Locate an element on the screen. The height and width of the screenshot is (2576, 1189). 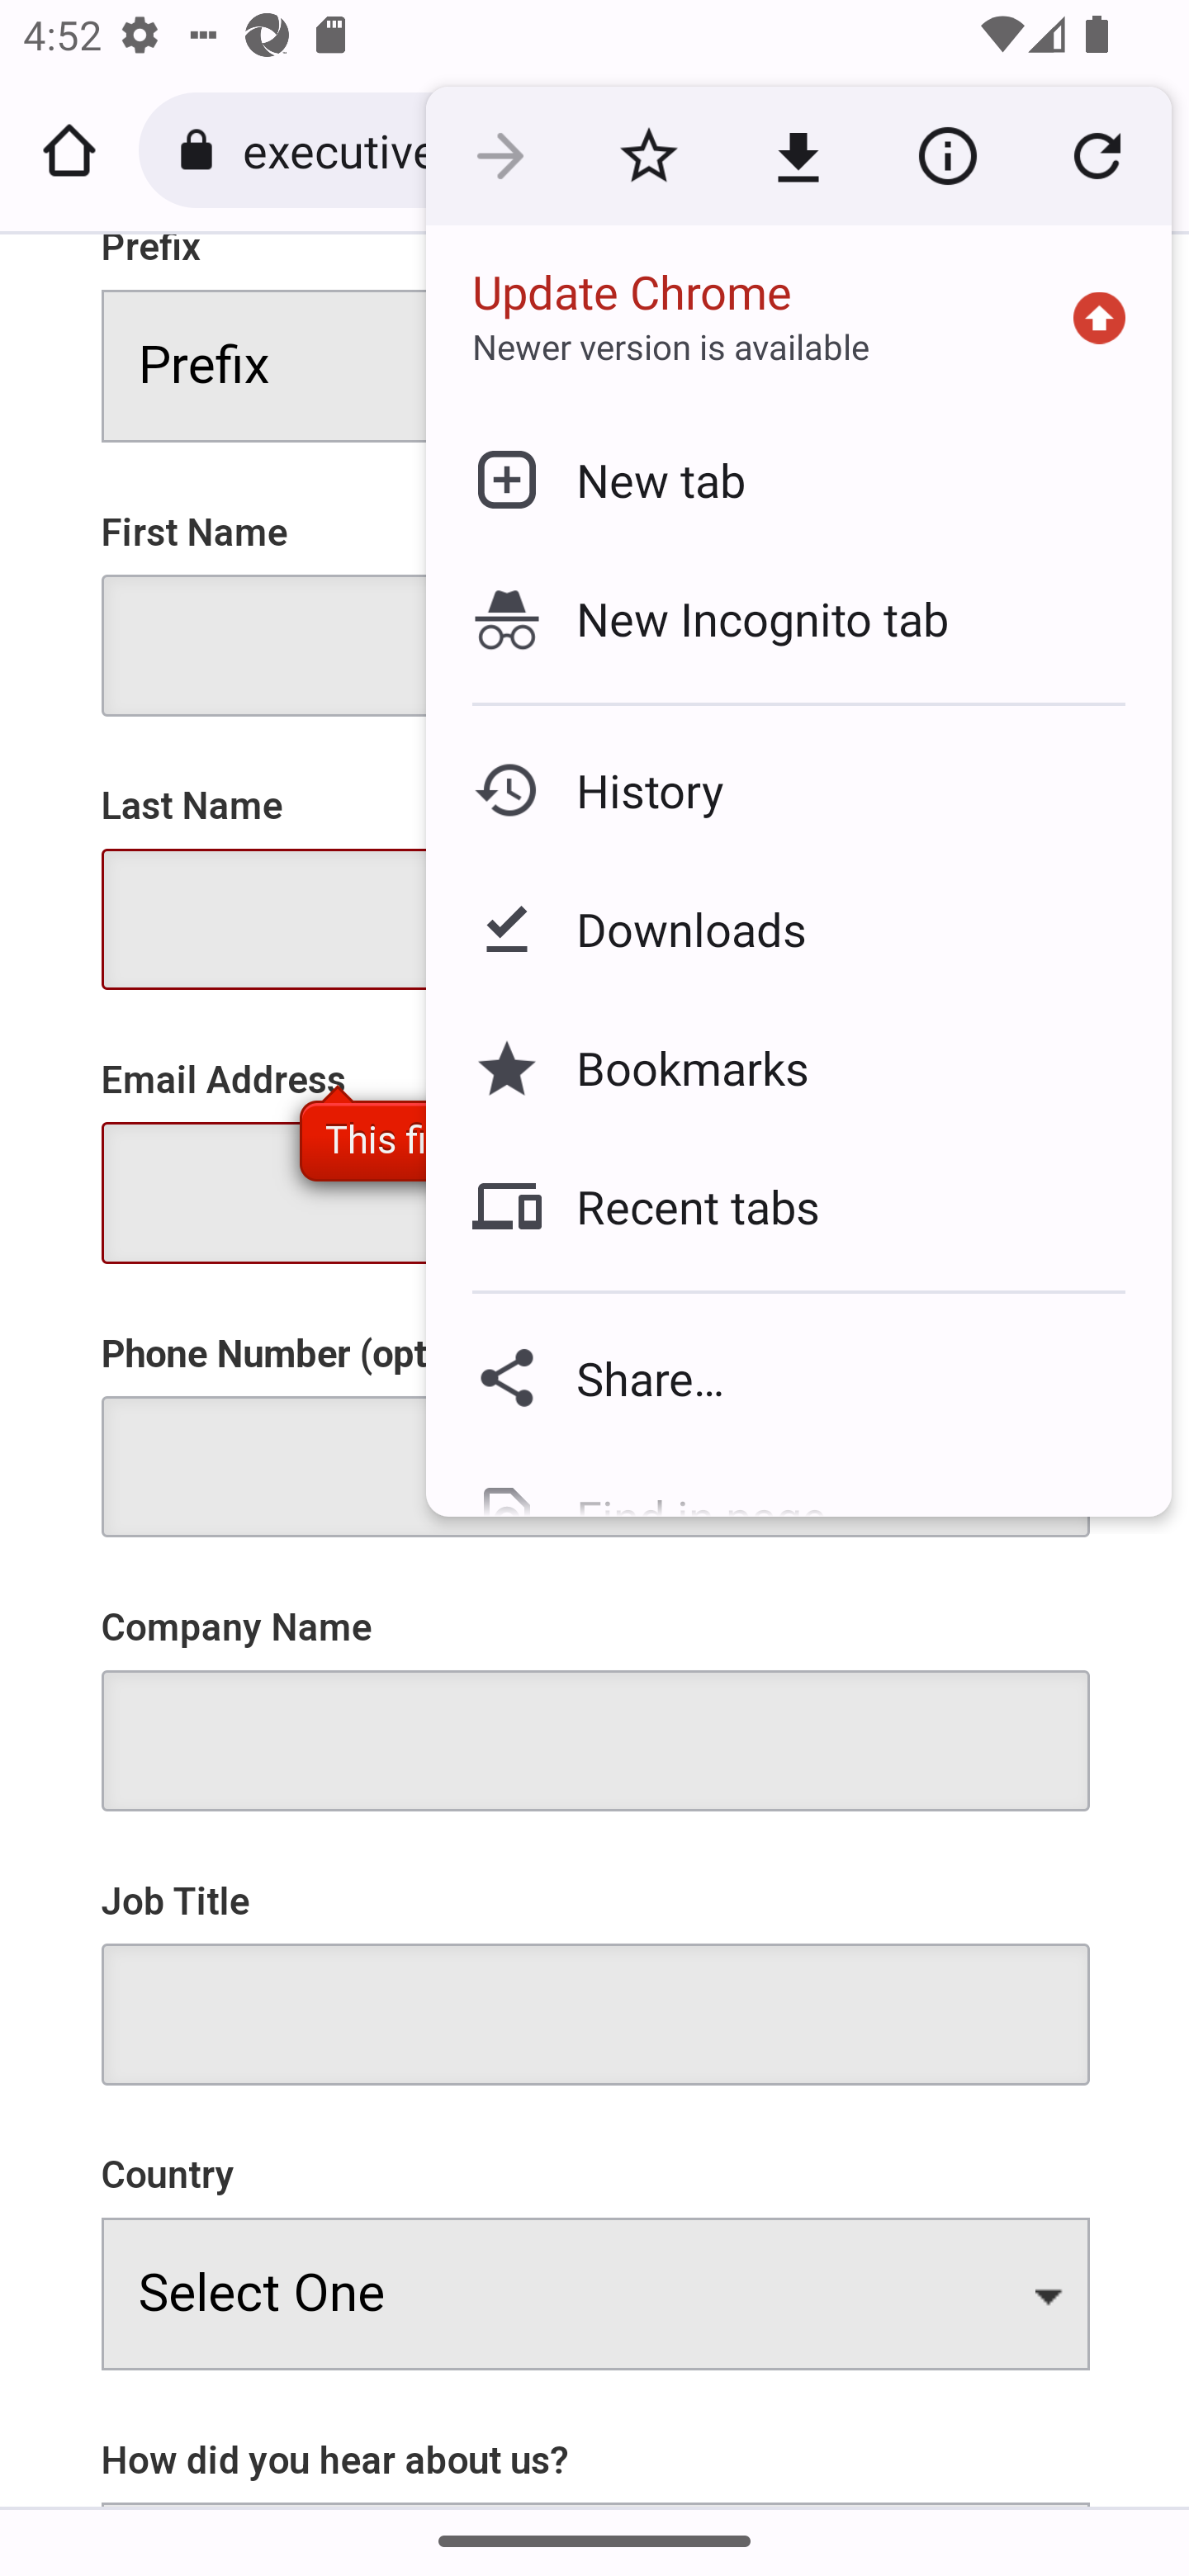
History is located at coordinates (798, 791).